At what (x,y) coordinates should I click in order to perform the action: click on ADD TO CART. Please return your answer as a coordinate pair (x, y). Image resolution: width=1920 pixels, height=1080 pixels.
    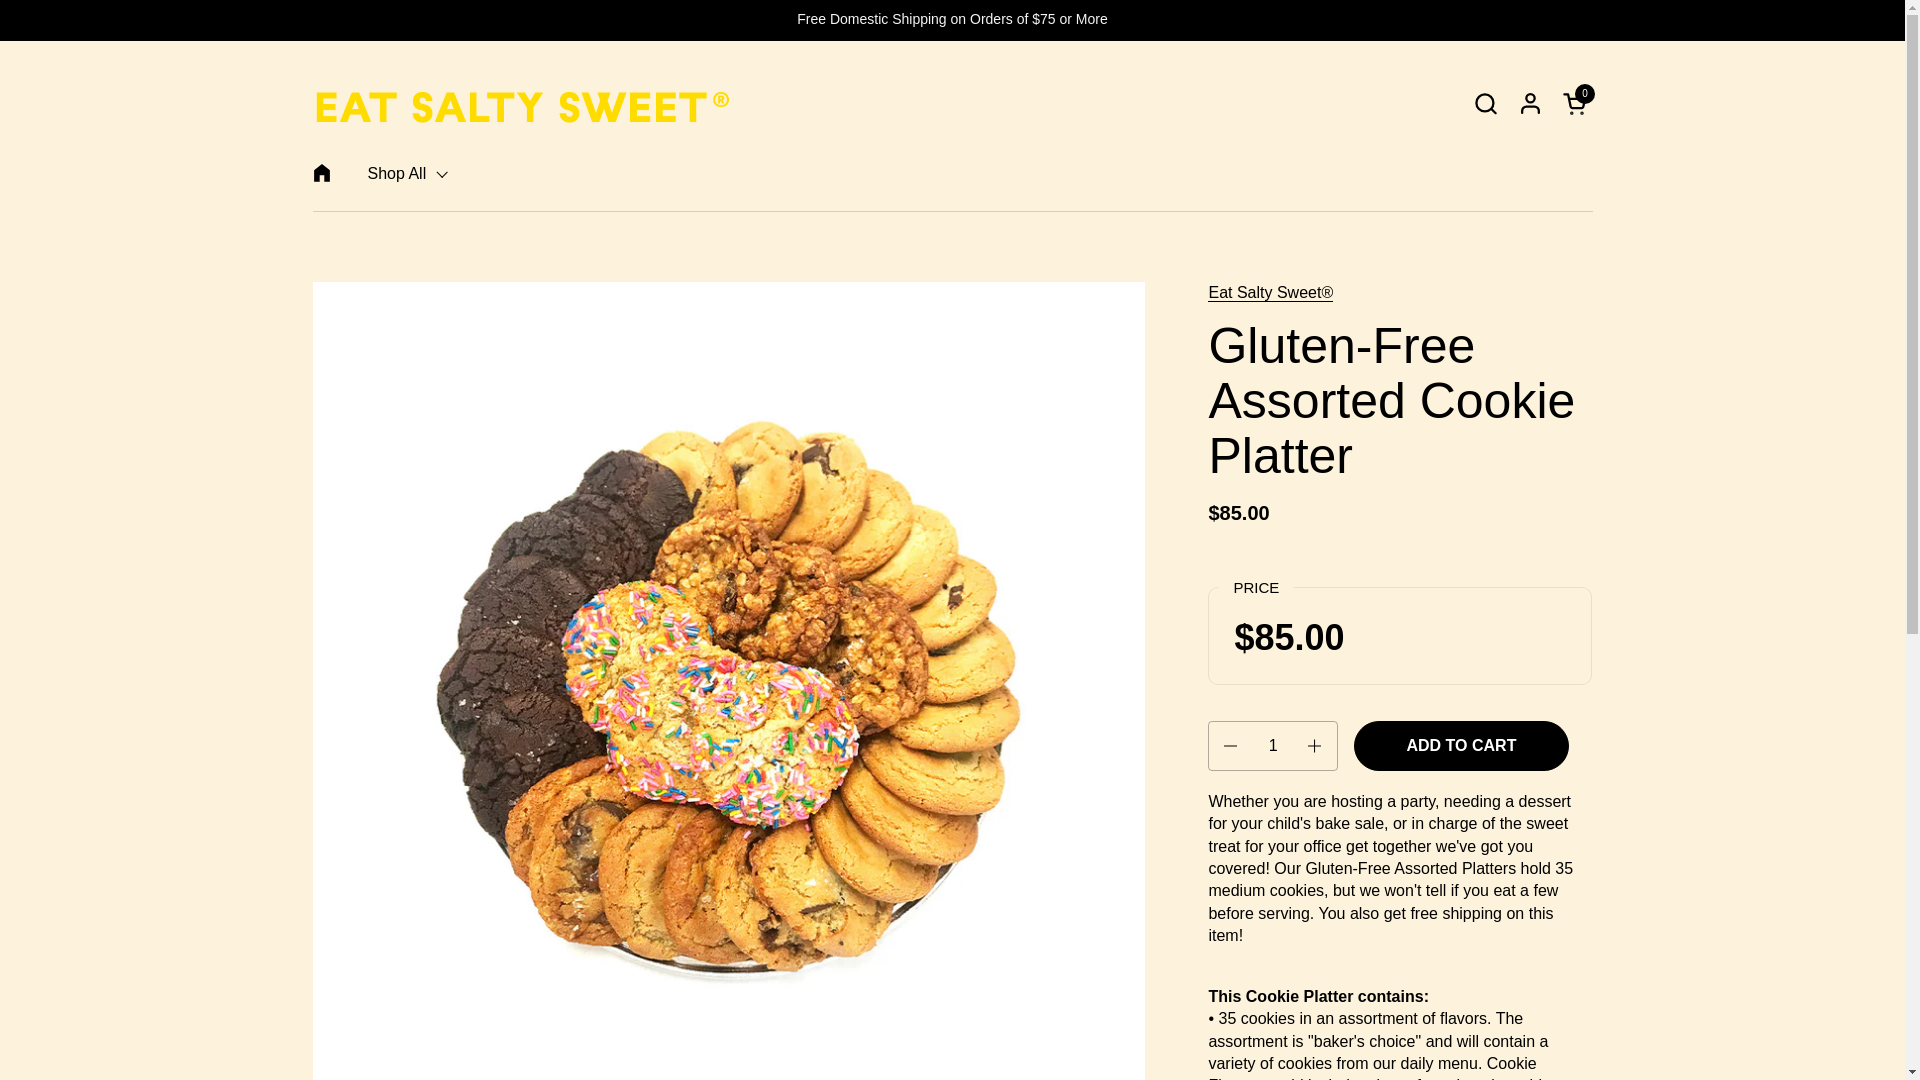
    Looking at the image, I should click on (1576, 102).